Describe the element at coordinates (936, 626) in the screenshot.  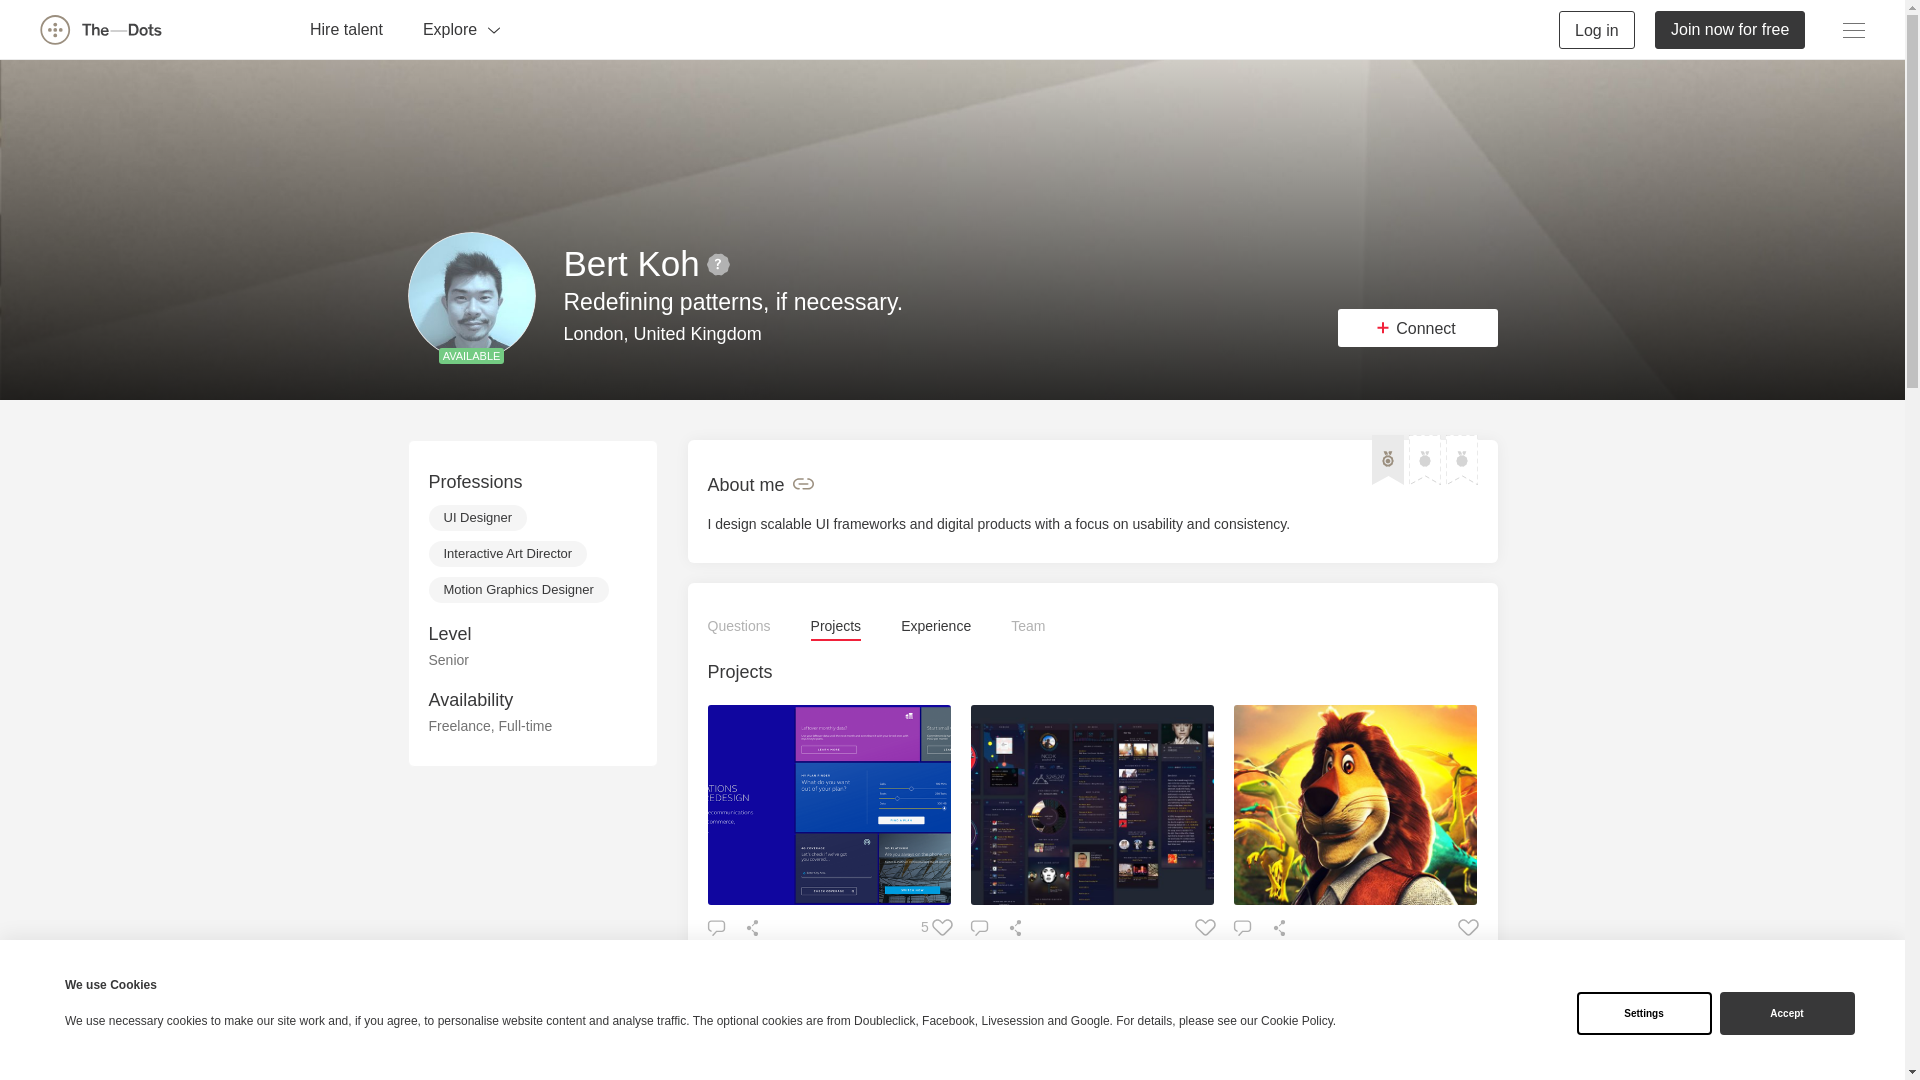
I see `Experience` at that location.